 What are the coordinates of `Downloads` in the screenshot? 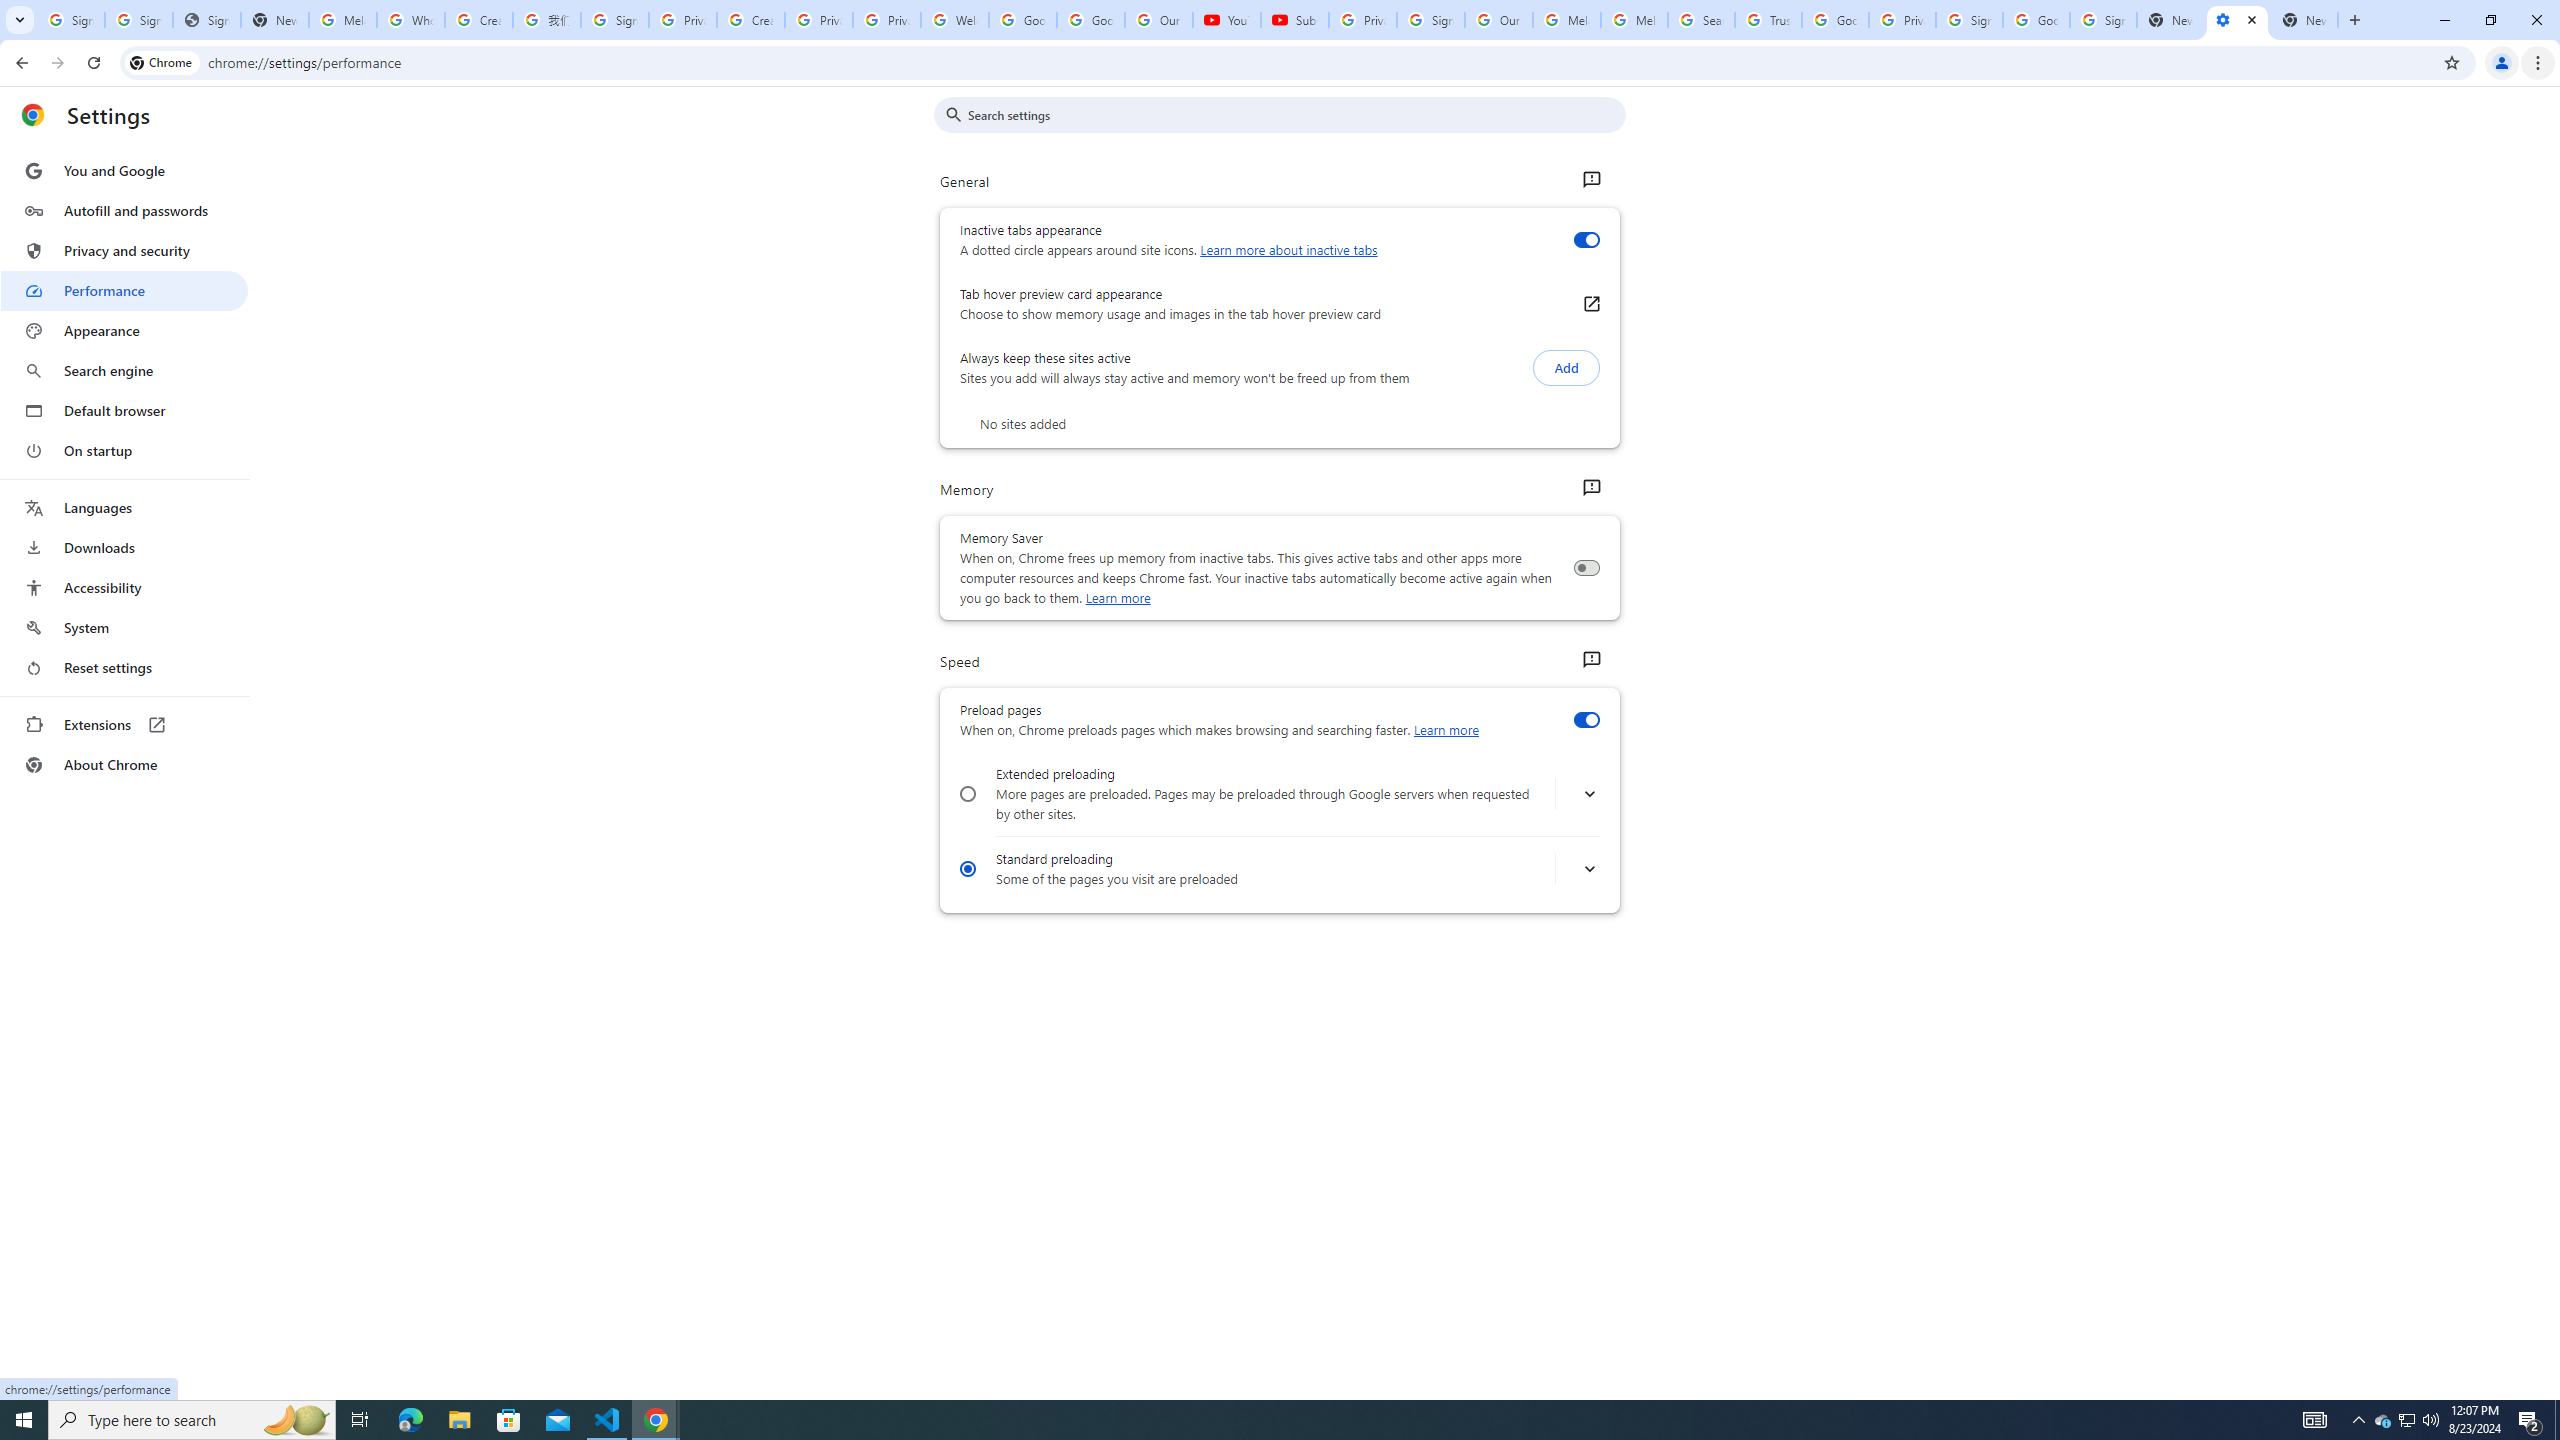 It's located at (124, 548).